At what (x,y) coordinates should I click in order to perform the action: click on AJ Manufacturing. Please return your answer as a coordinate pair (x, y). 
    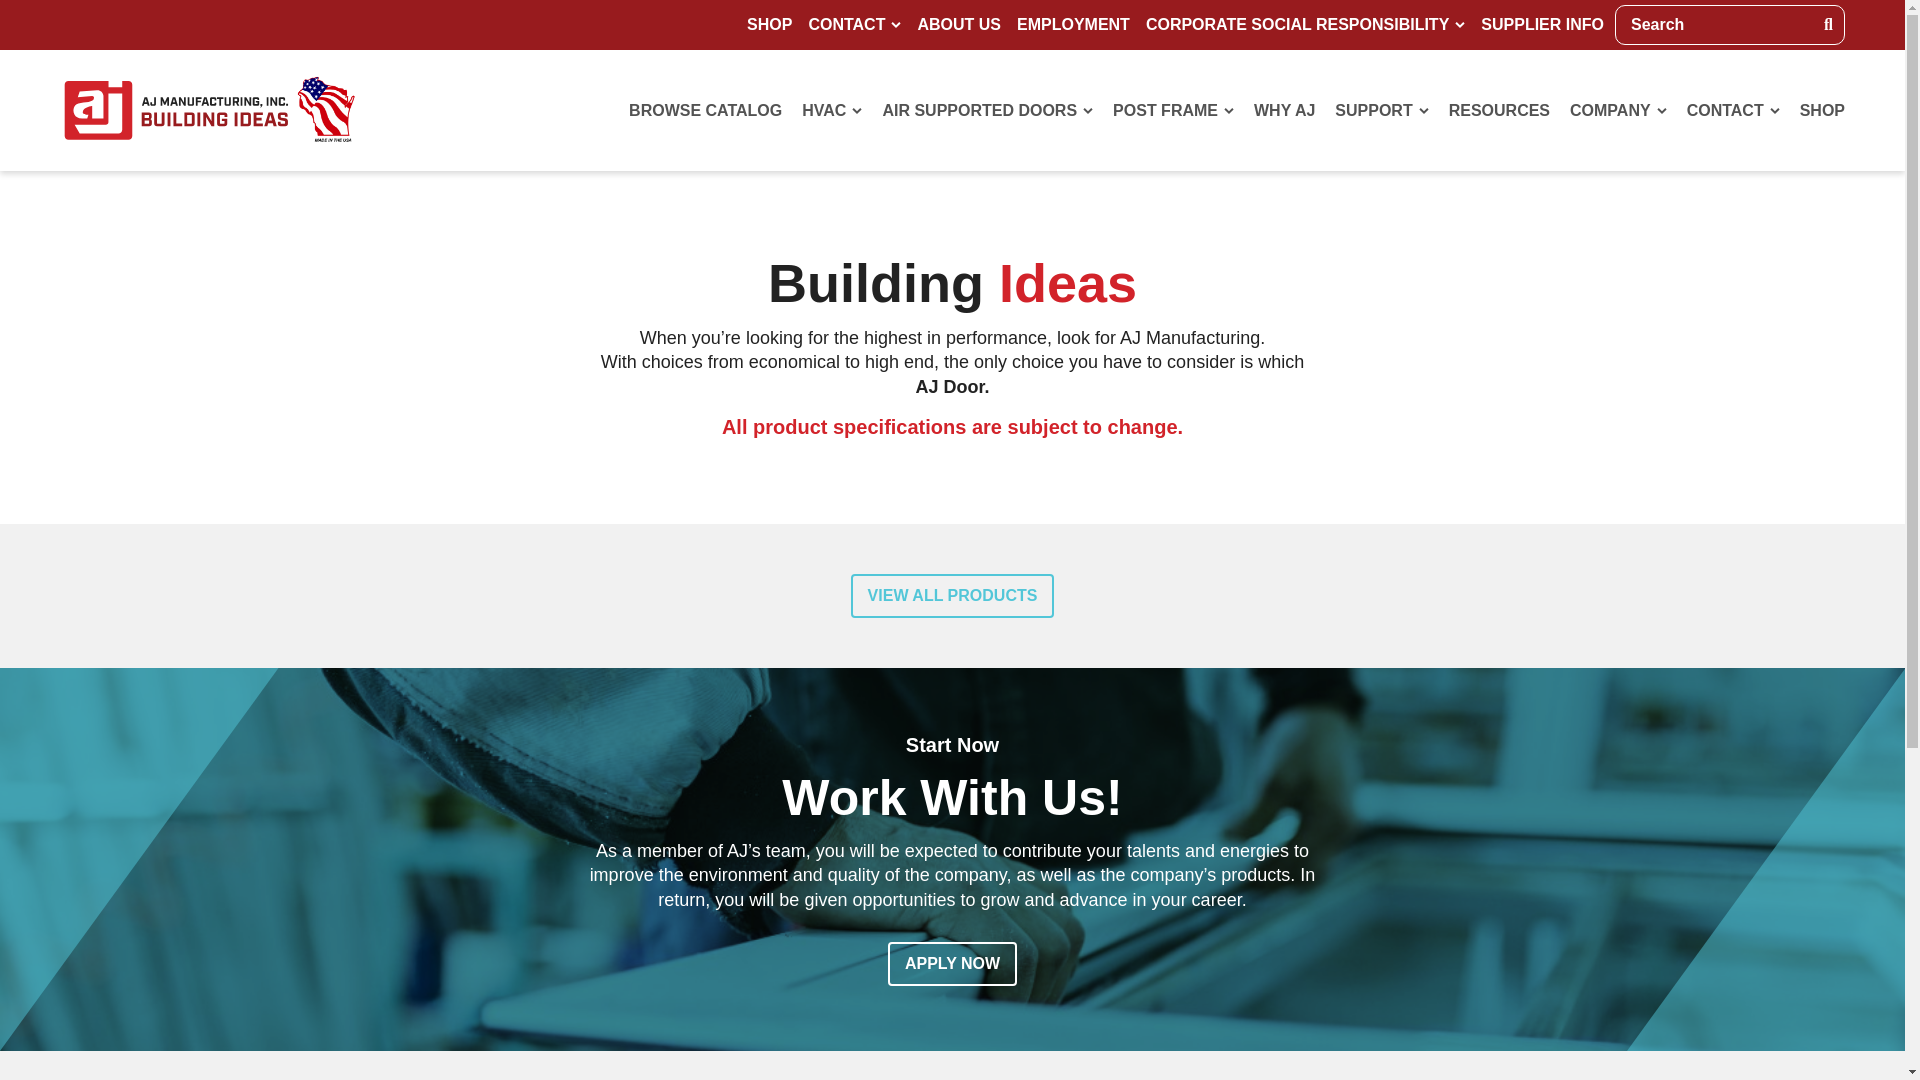
    Looking at the image, I should click on (210, 110).